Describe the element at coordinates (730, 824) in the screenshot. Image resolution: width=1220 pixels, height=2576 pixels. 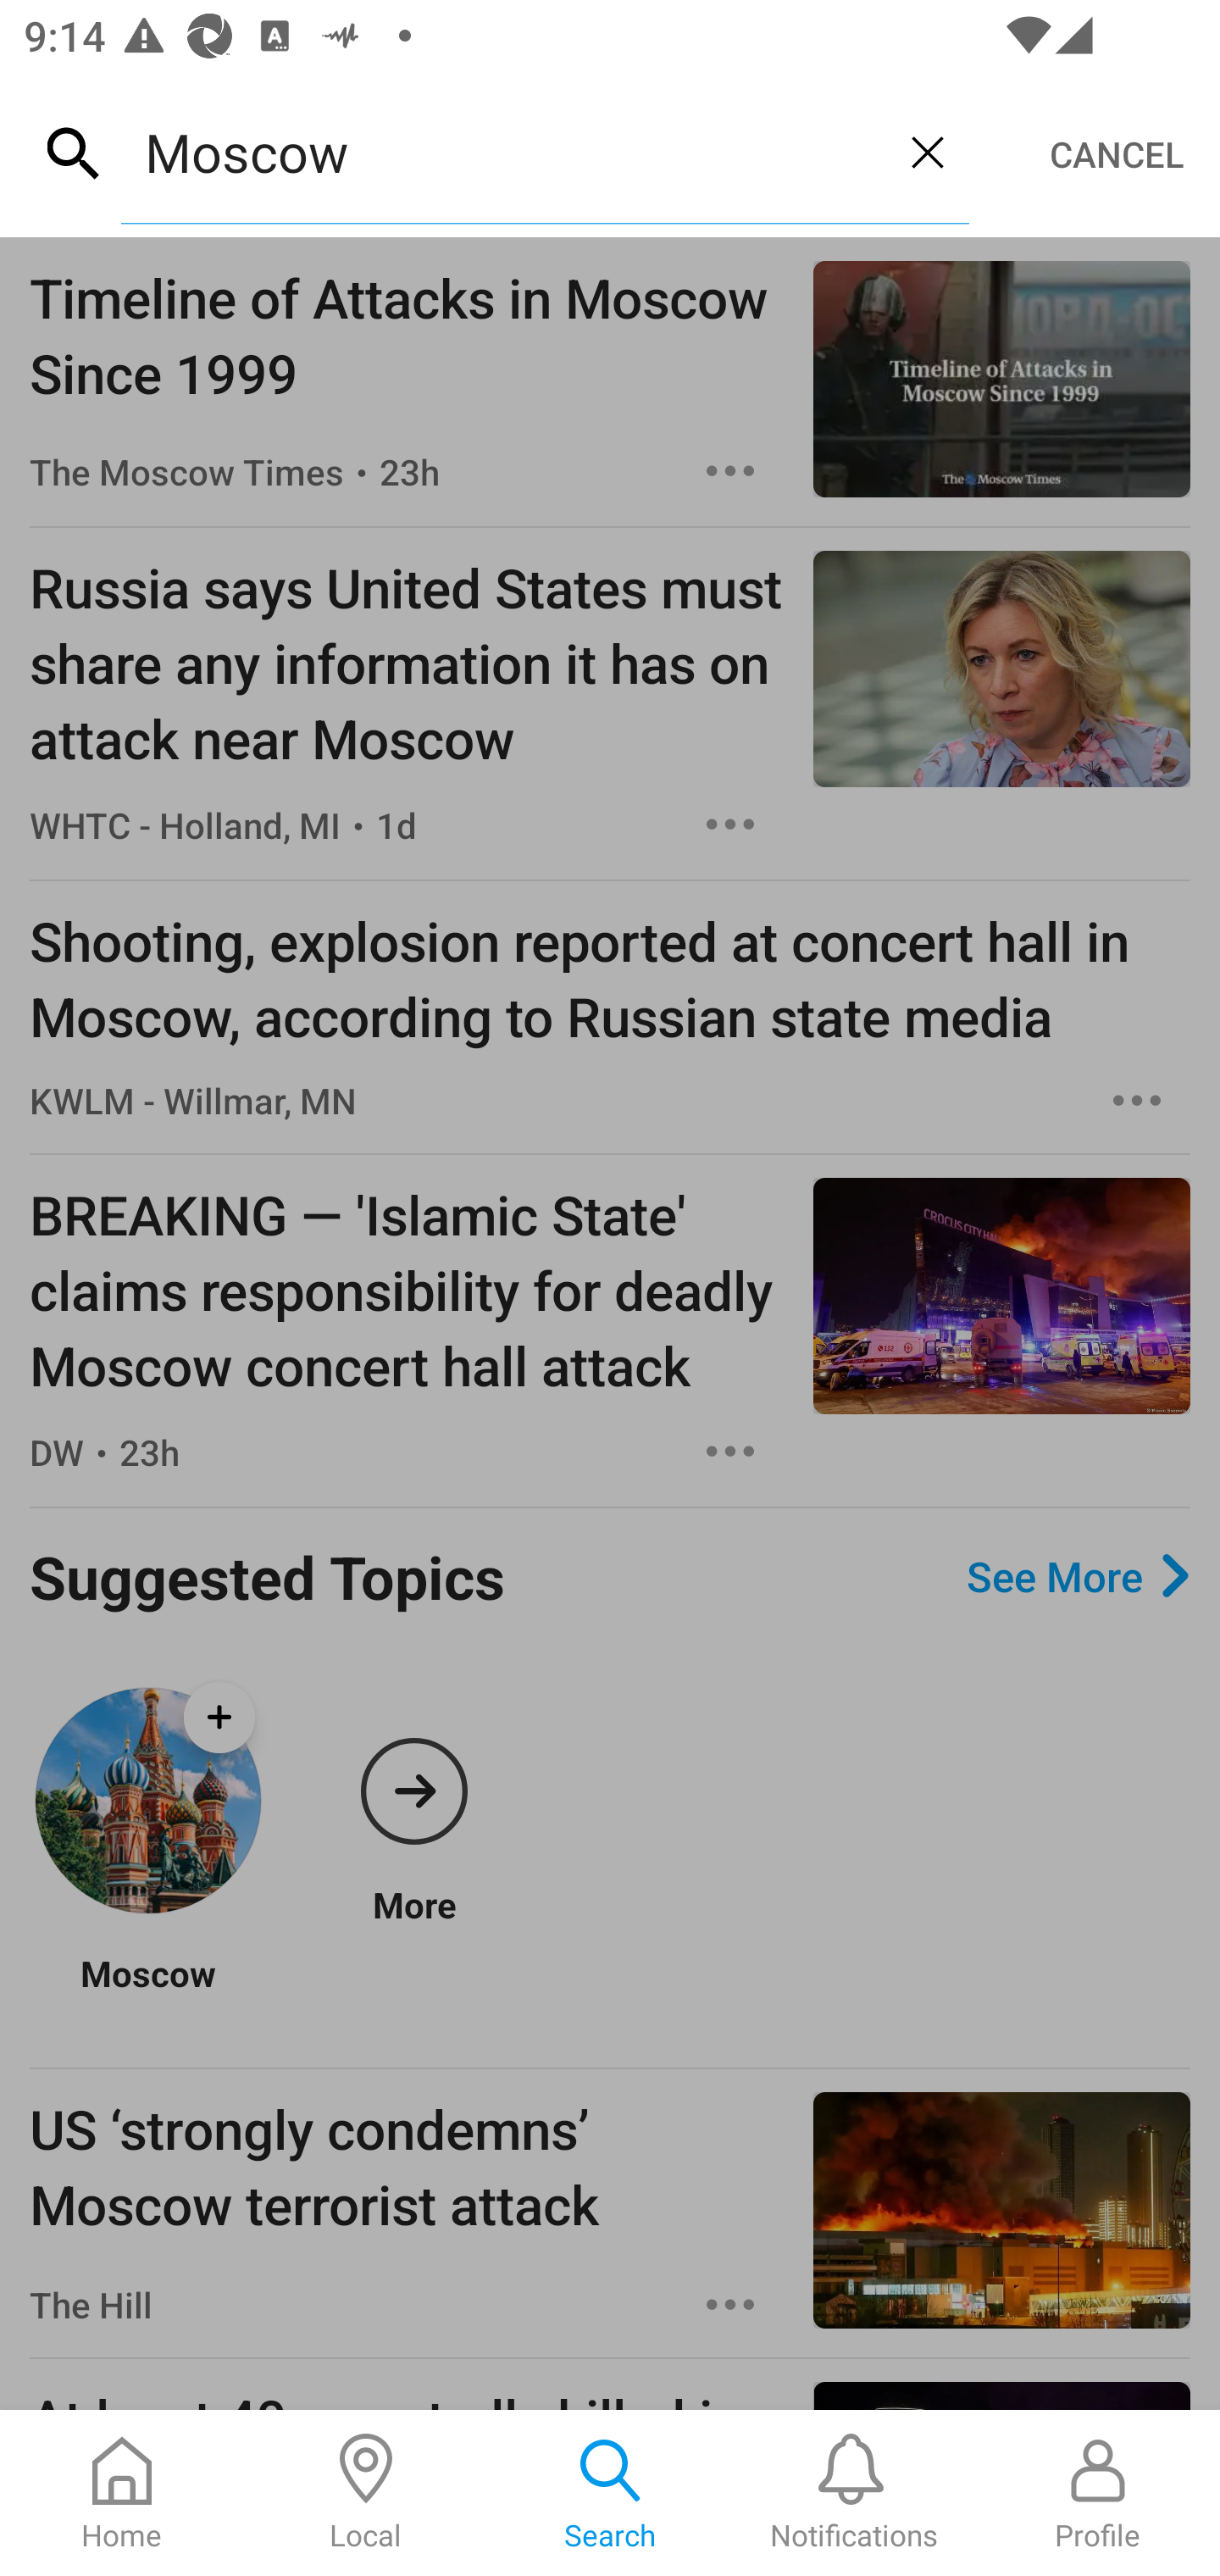
I see `Options` at that location.